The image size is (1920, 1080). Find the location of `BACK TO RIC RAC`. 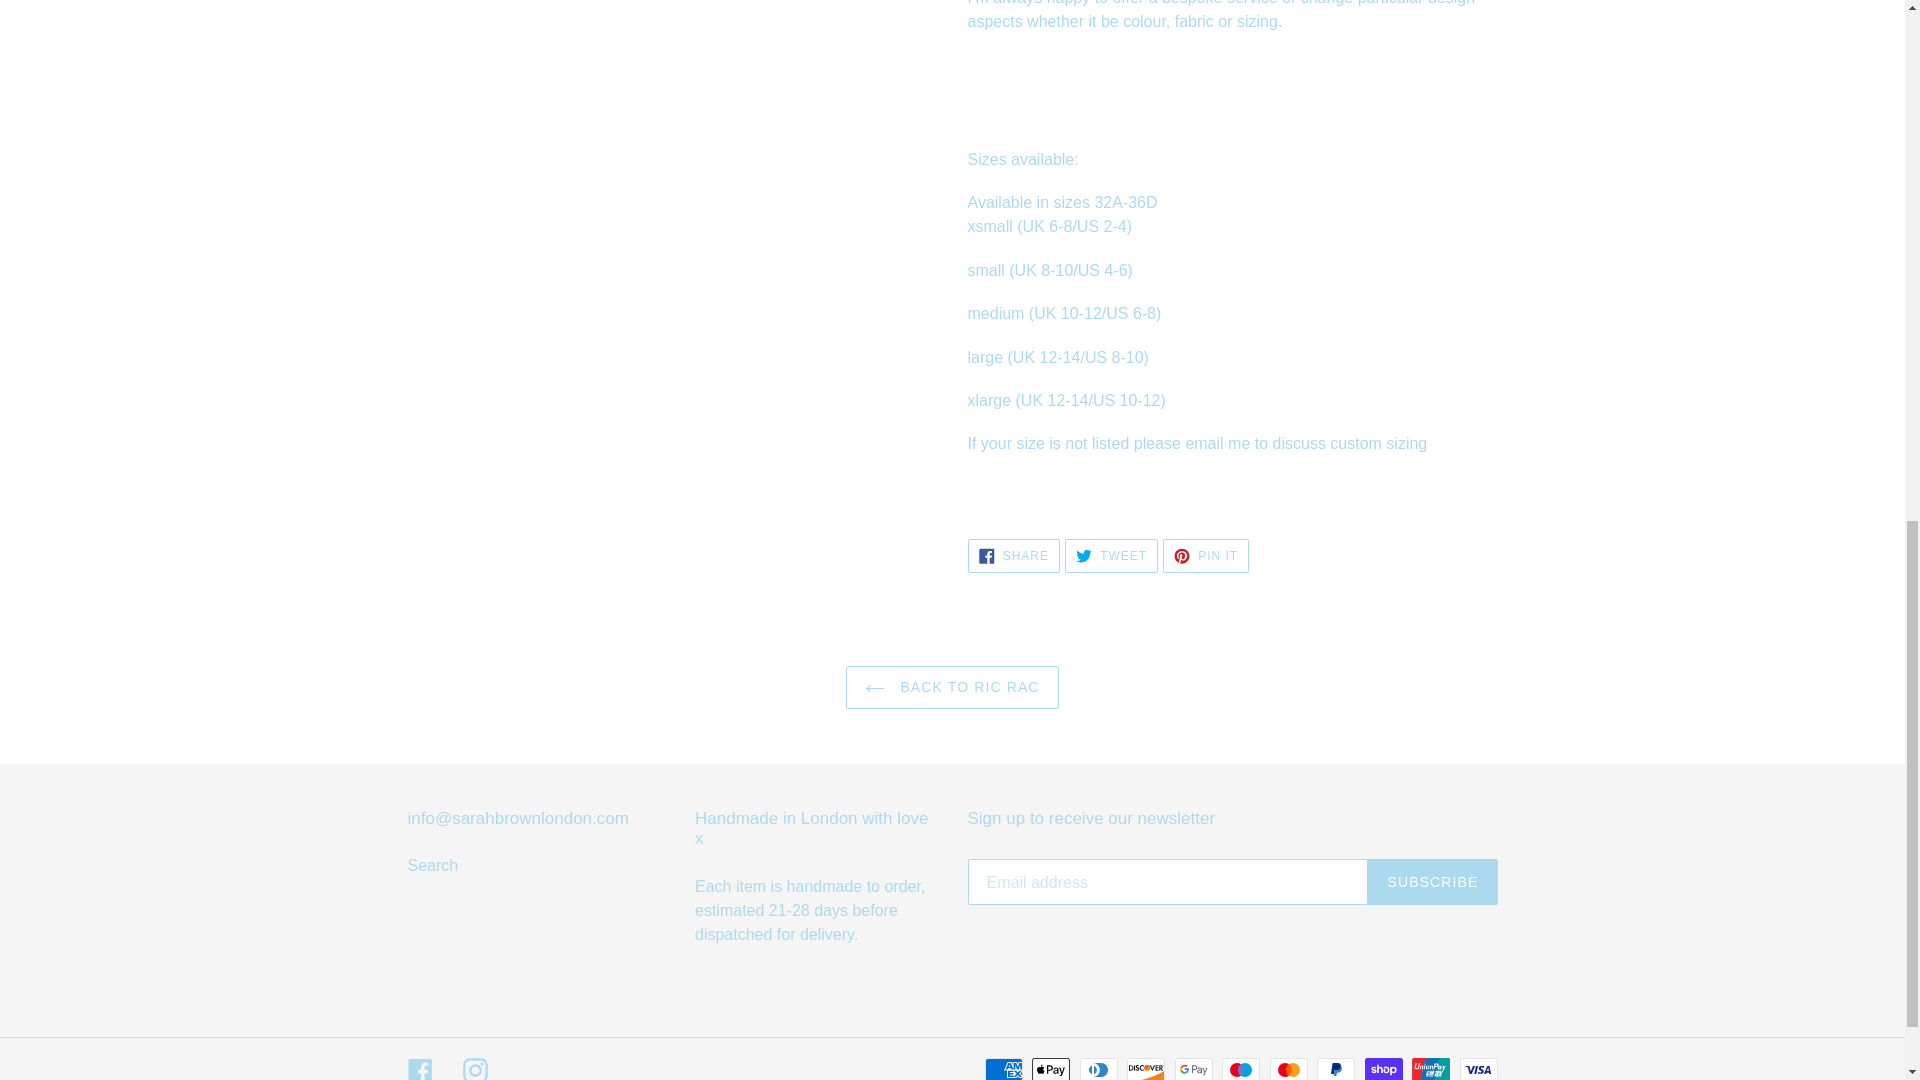

BACK TO RIC RAC is located at coordinates (1111, 556).